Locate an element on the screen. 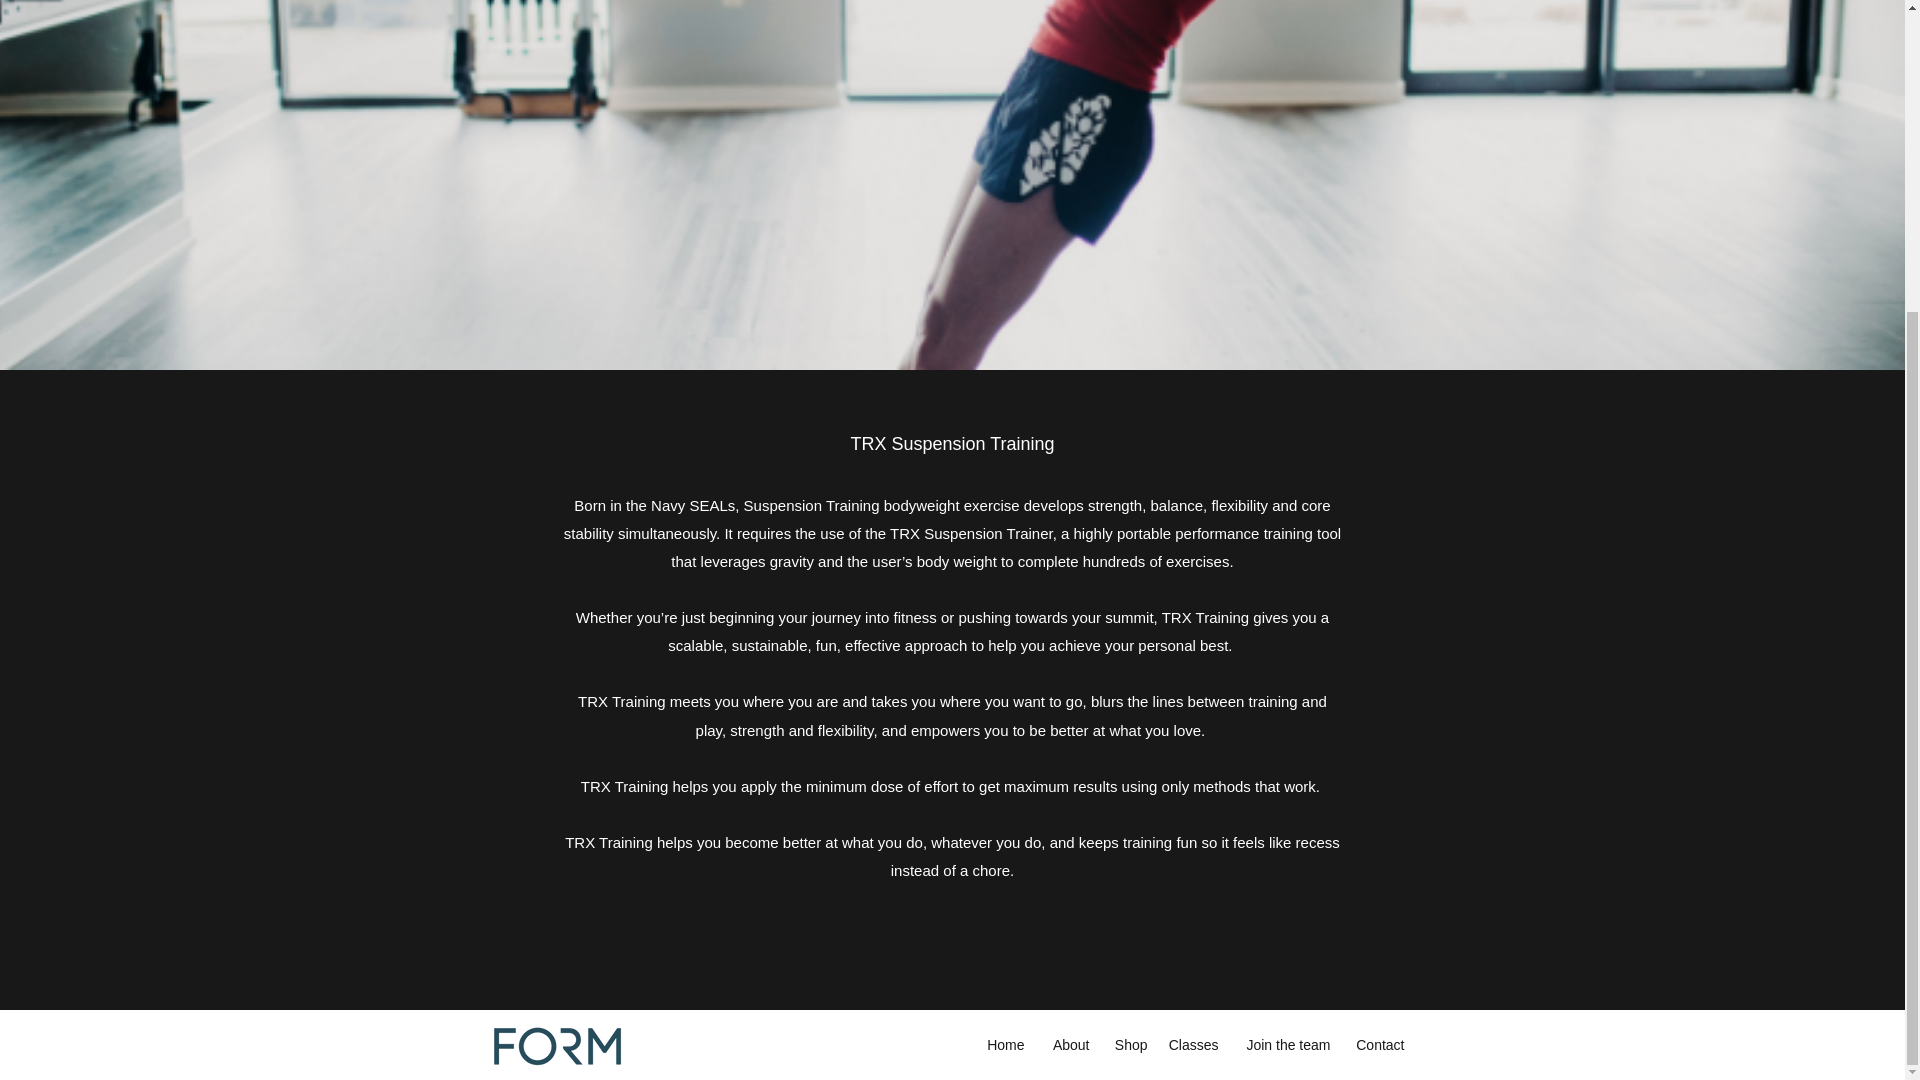 The width and height of the screenshot is (1920, 1080). Contact is located at coordinates (1376, 1044).